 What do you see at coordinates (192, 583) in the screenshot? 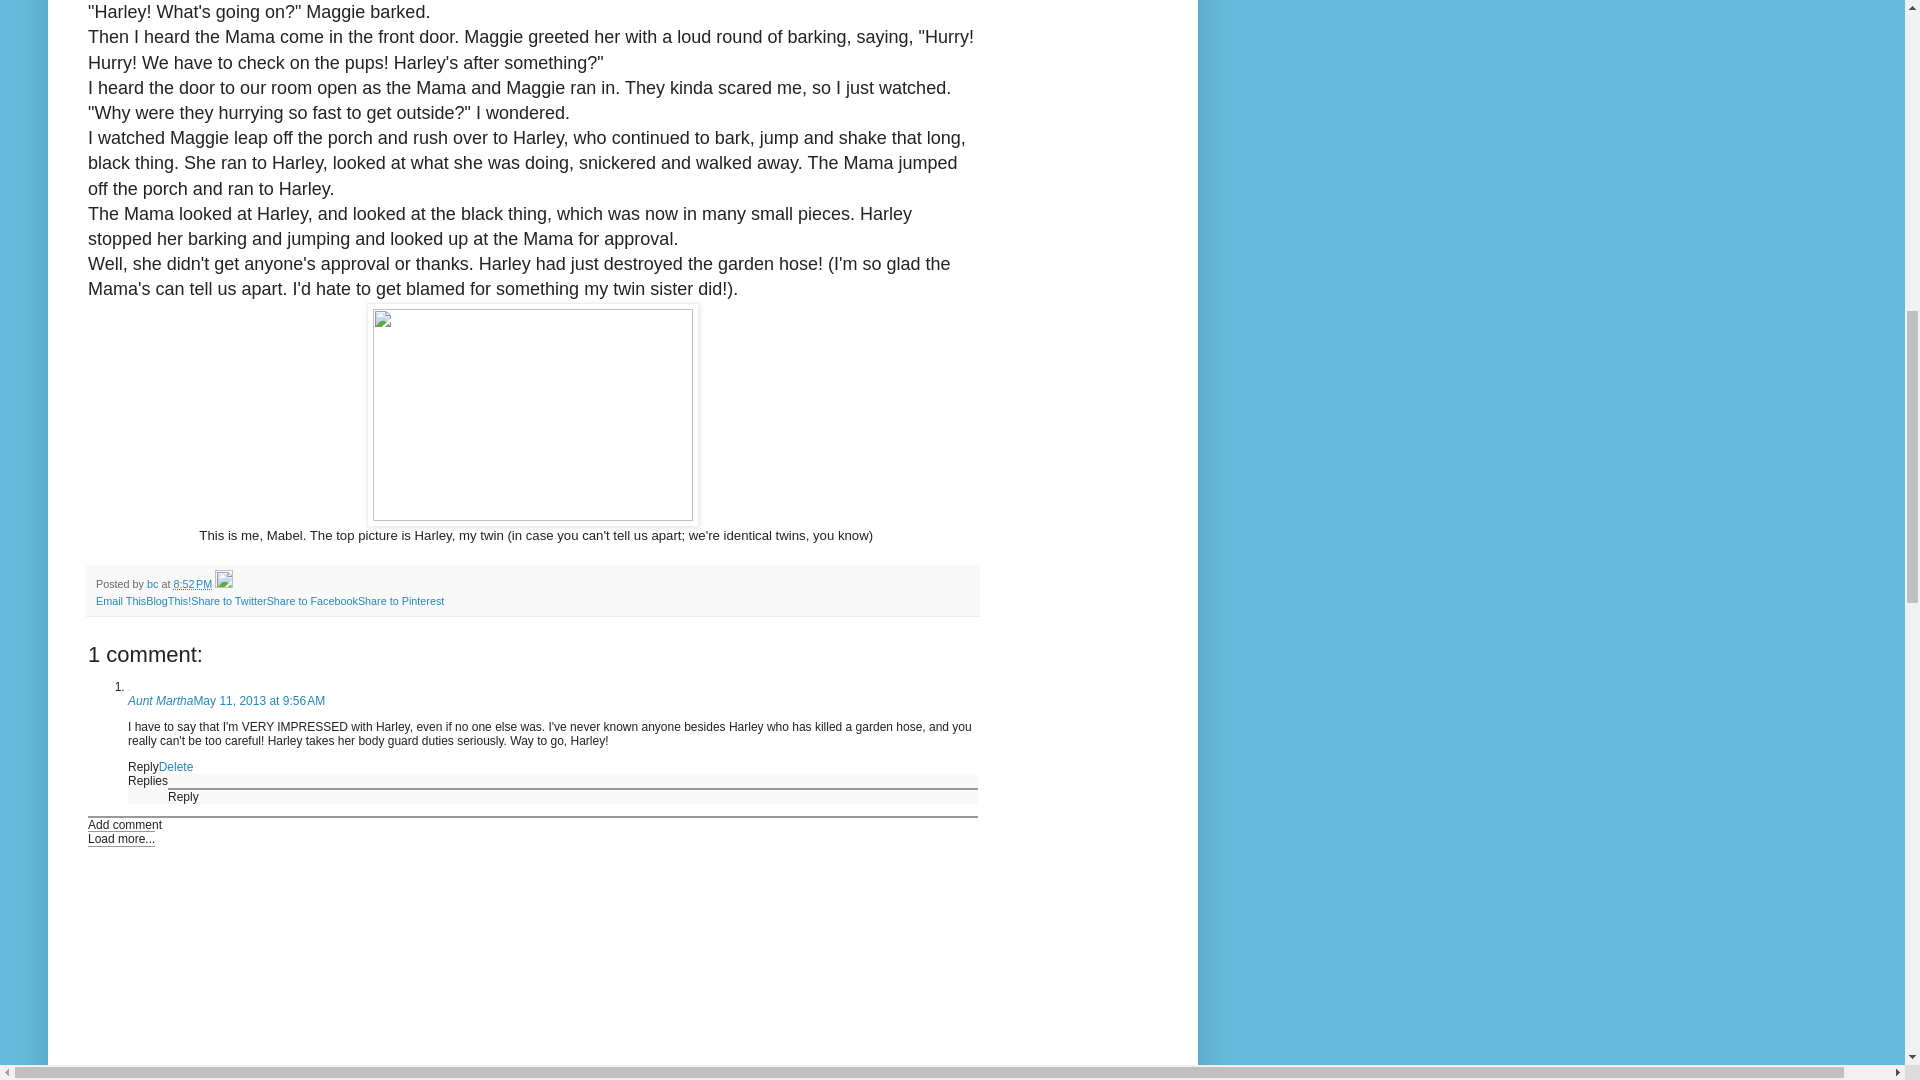
I see `permanent link` at bounding box center [192, 583].